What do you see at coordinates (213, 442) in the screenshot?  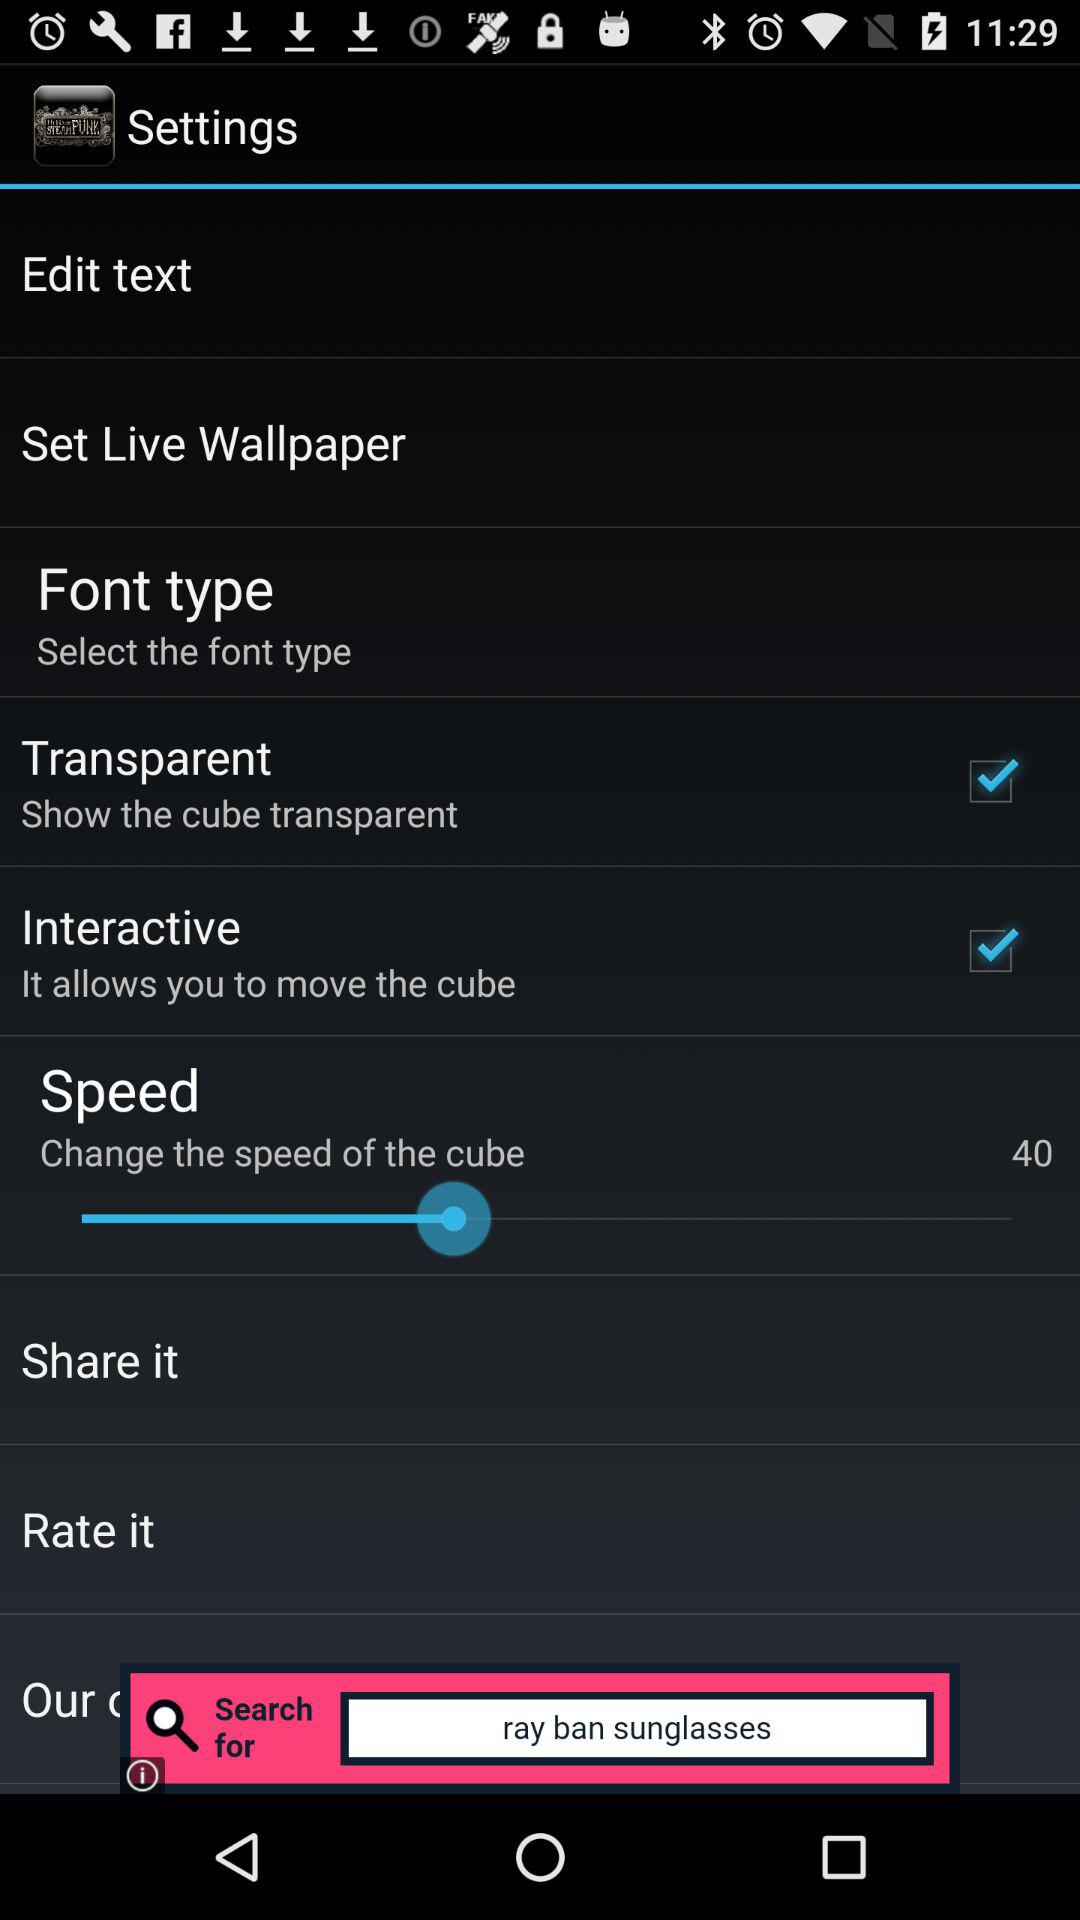 I see `turn off set live wallpaper icon` at bounding box center [213, 442].